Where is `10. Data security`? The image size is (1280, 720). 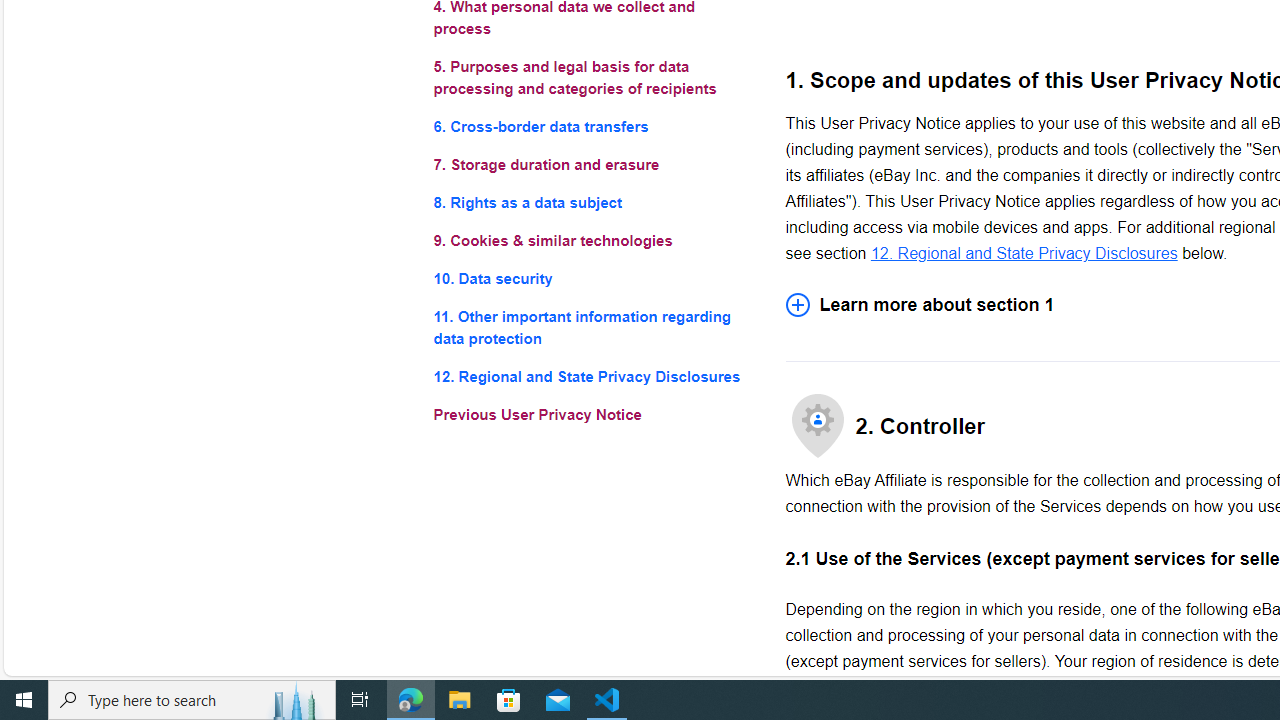 10. Data security is located at coordinates (592, 278).